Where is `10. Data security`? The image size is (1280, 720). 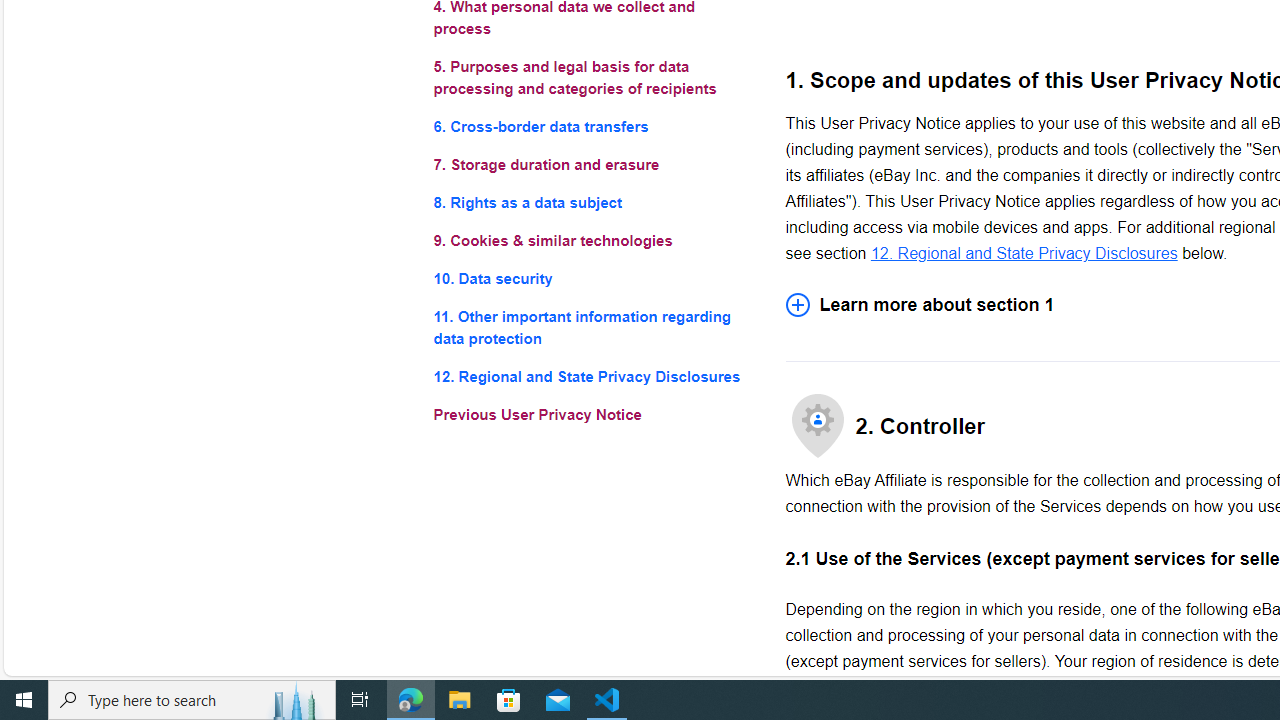 10. Data security is located at coordinates (592, 278).